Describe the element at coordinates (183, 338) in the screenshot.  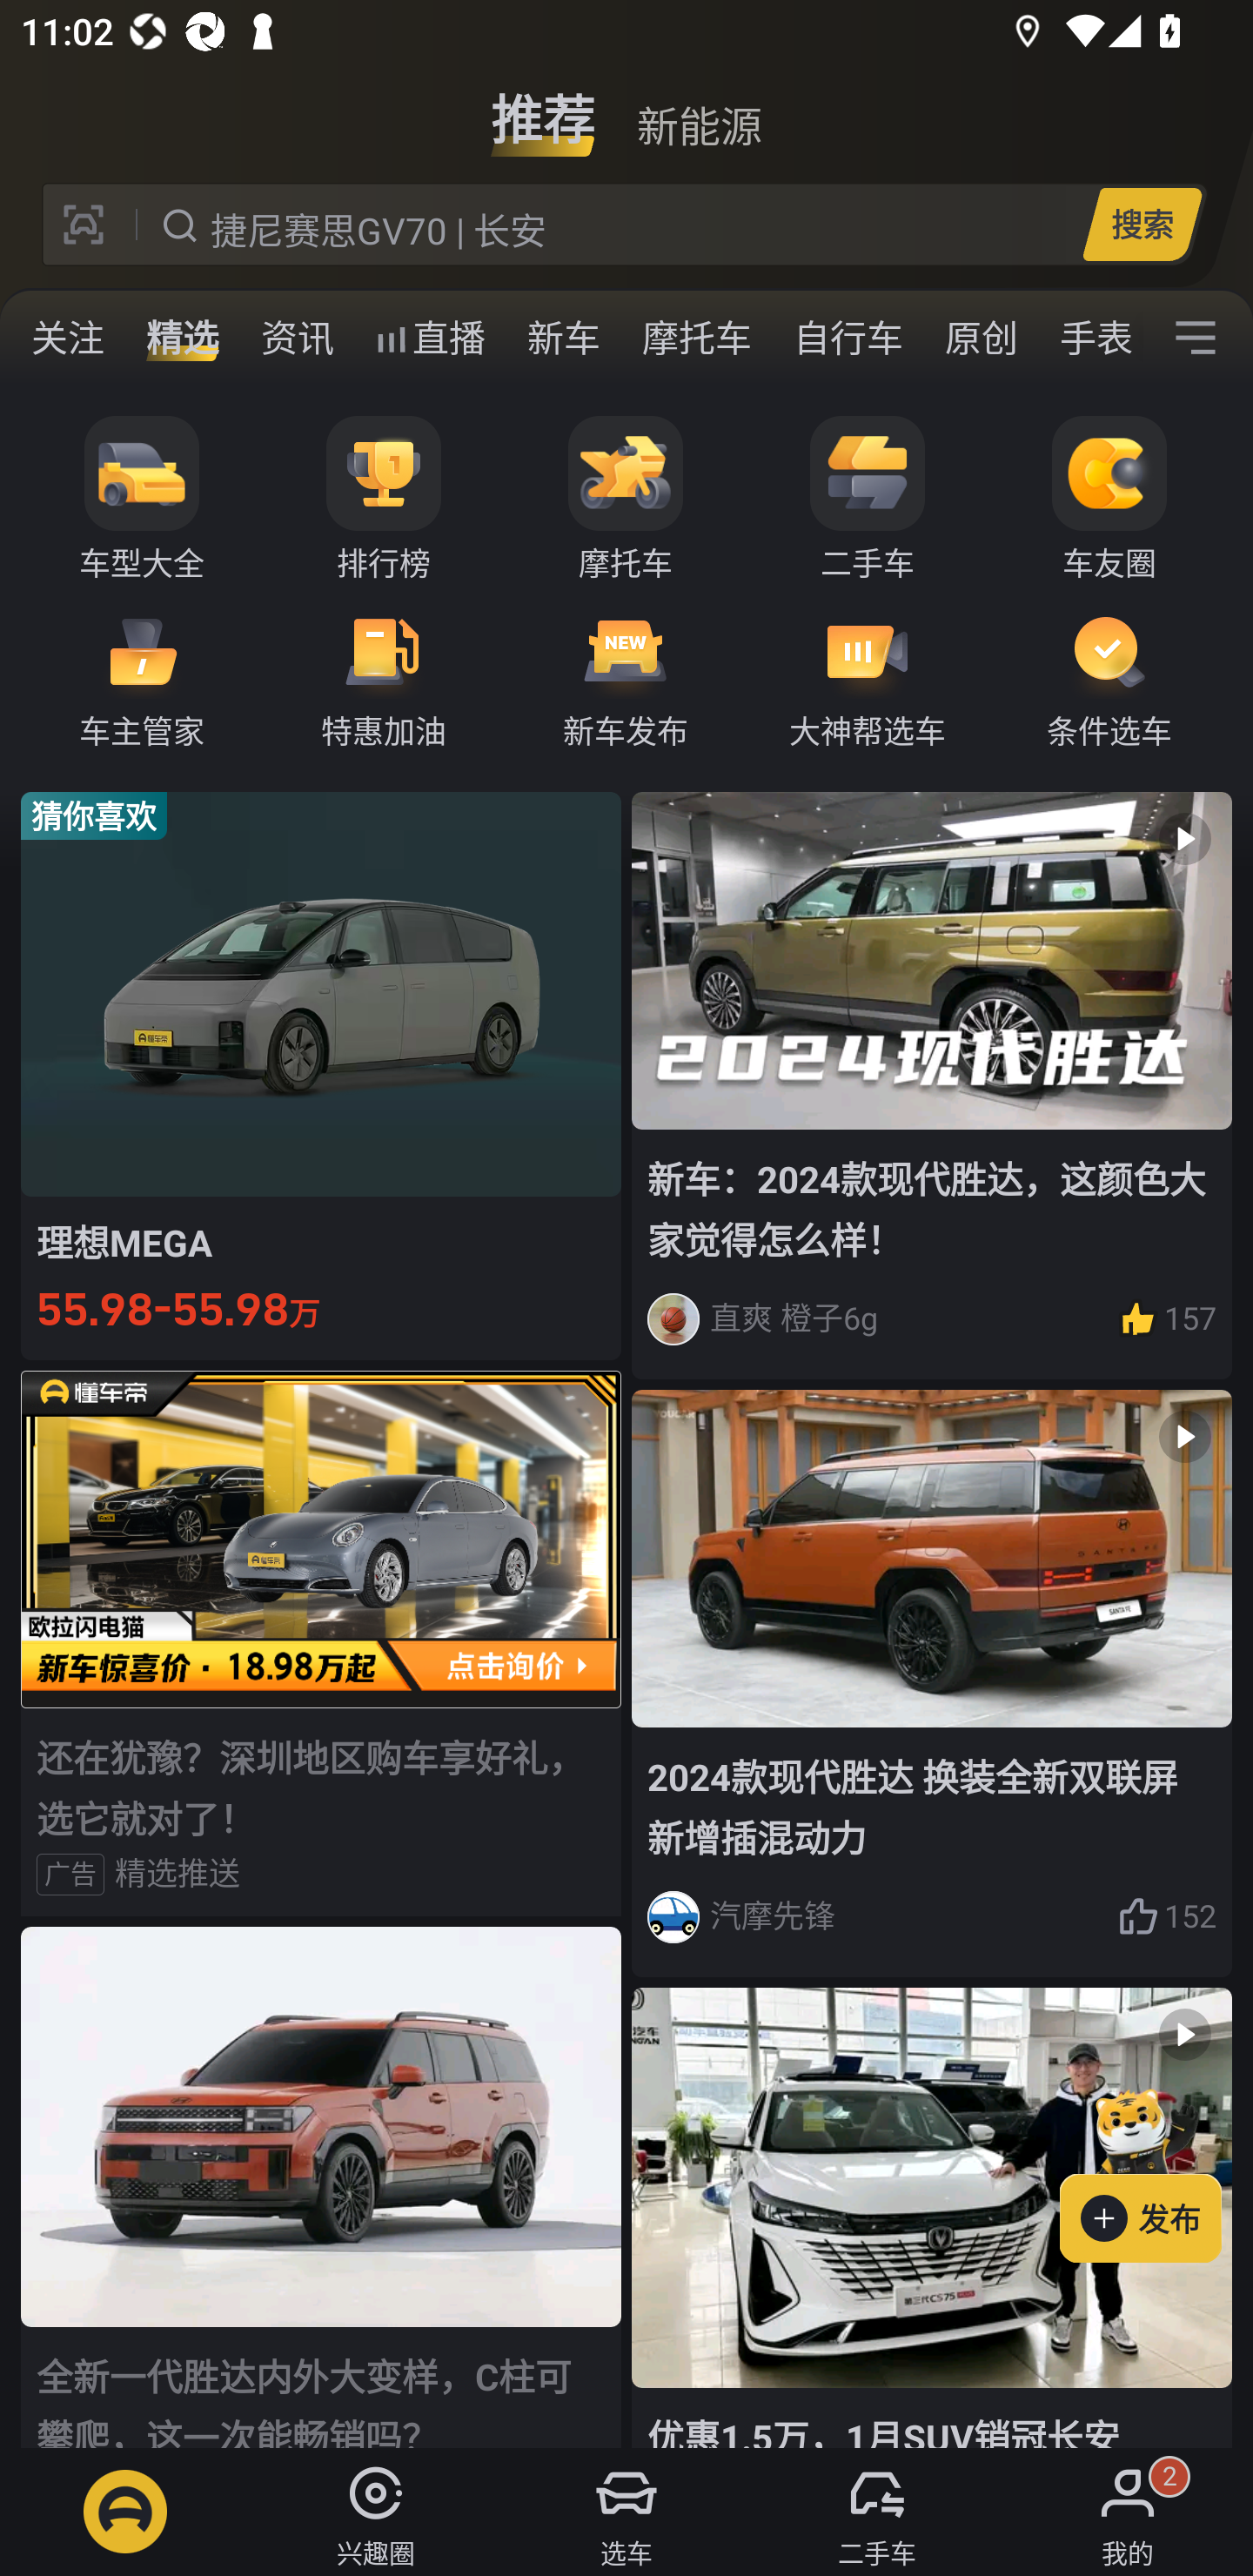
I see `精选` at that location.